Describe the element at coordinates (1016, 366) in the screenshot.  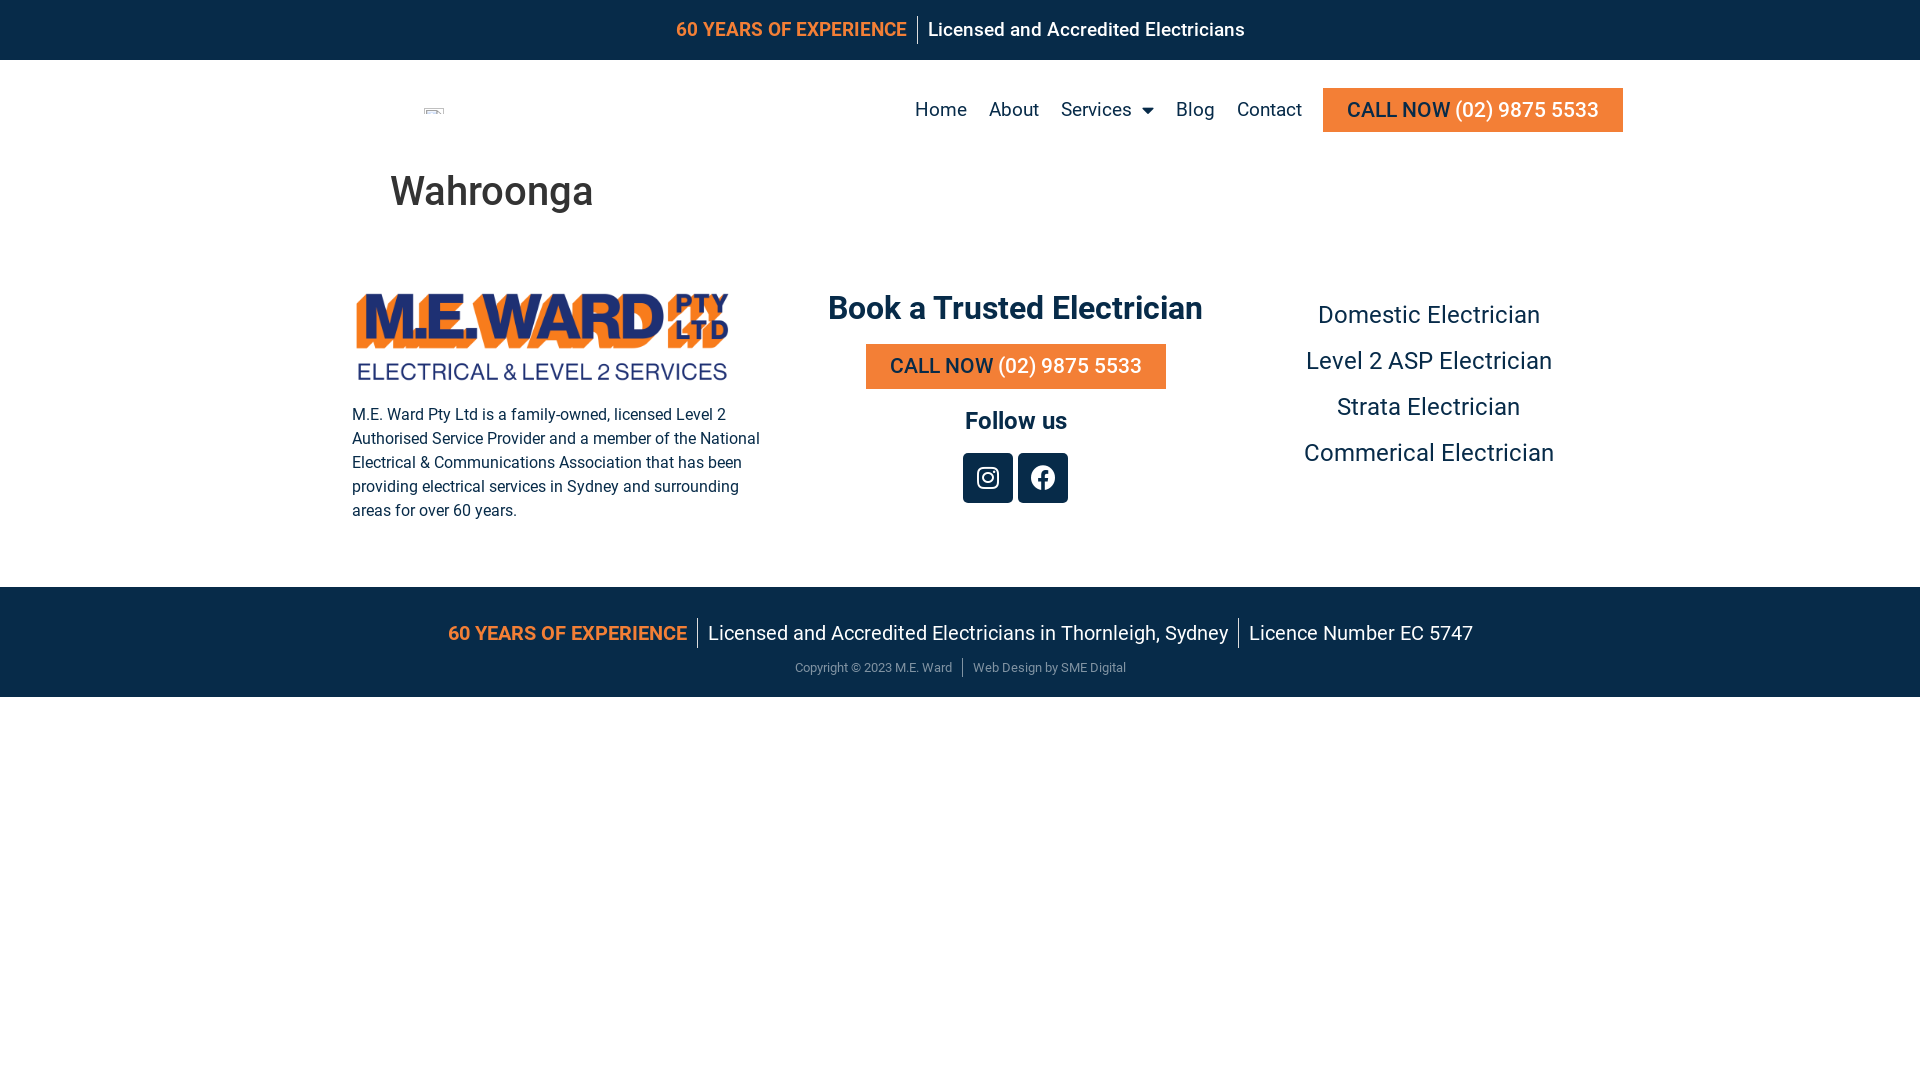
I see `CALL NOW (02) 9875 5533` at that location.